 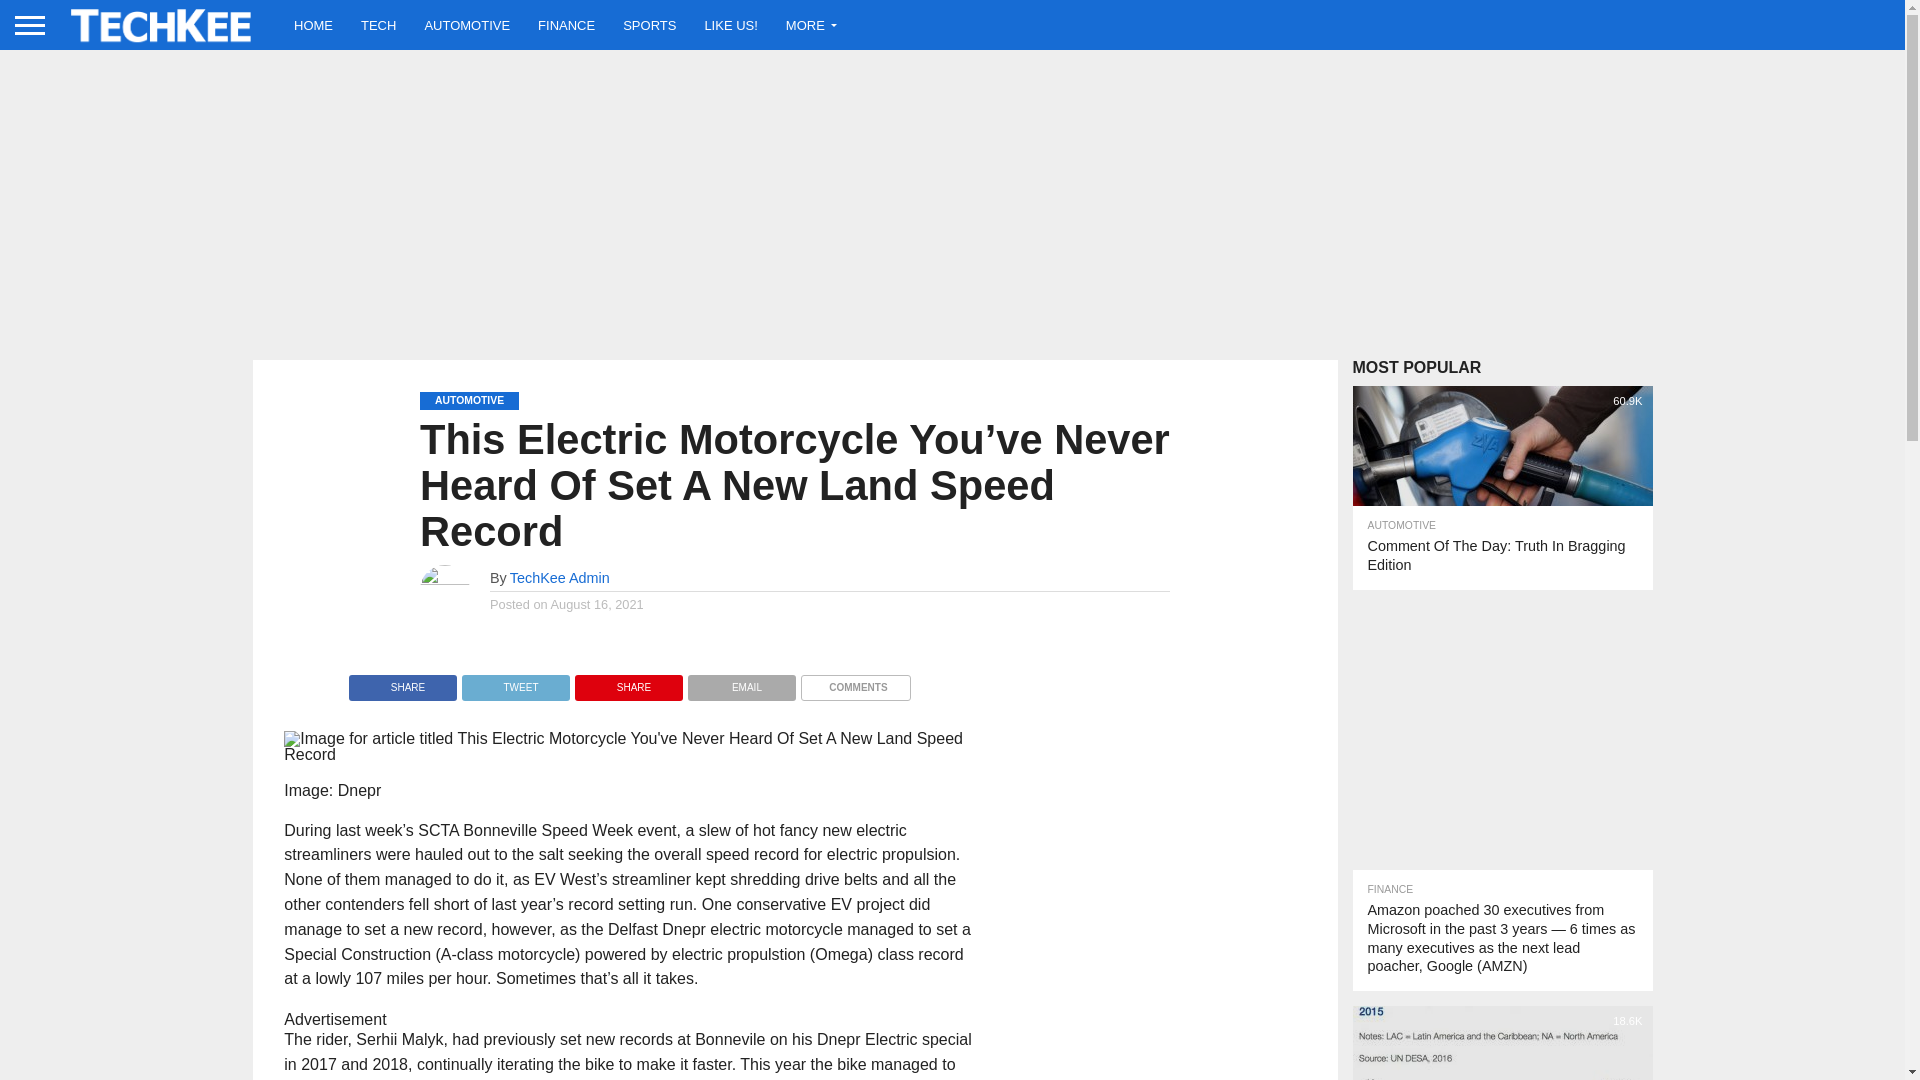 What do you see at coordinates (560, 578) in the screenshot?
I see `TechKee Admin` at bounding box center [560, 578].